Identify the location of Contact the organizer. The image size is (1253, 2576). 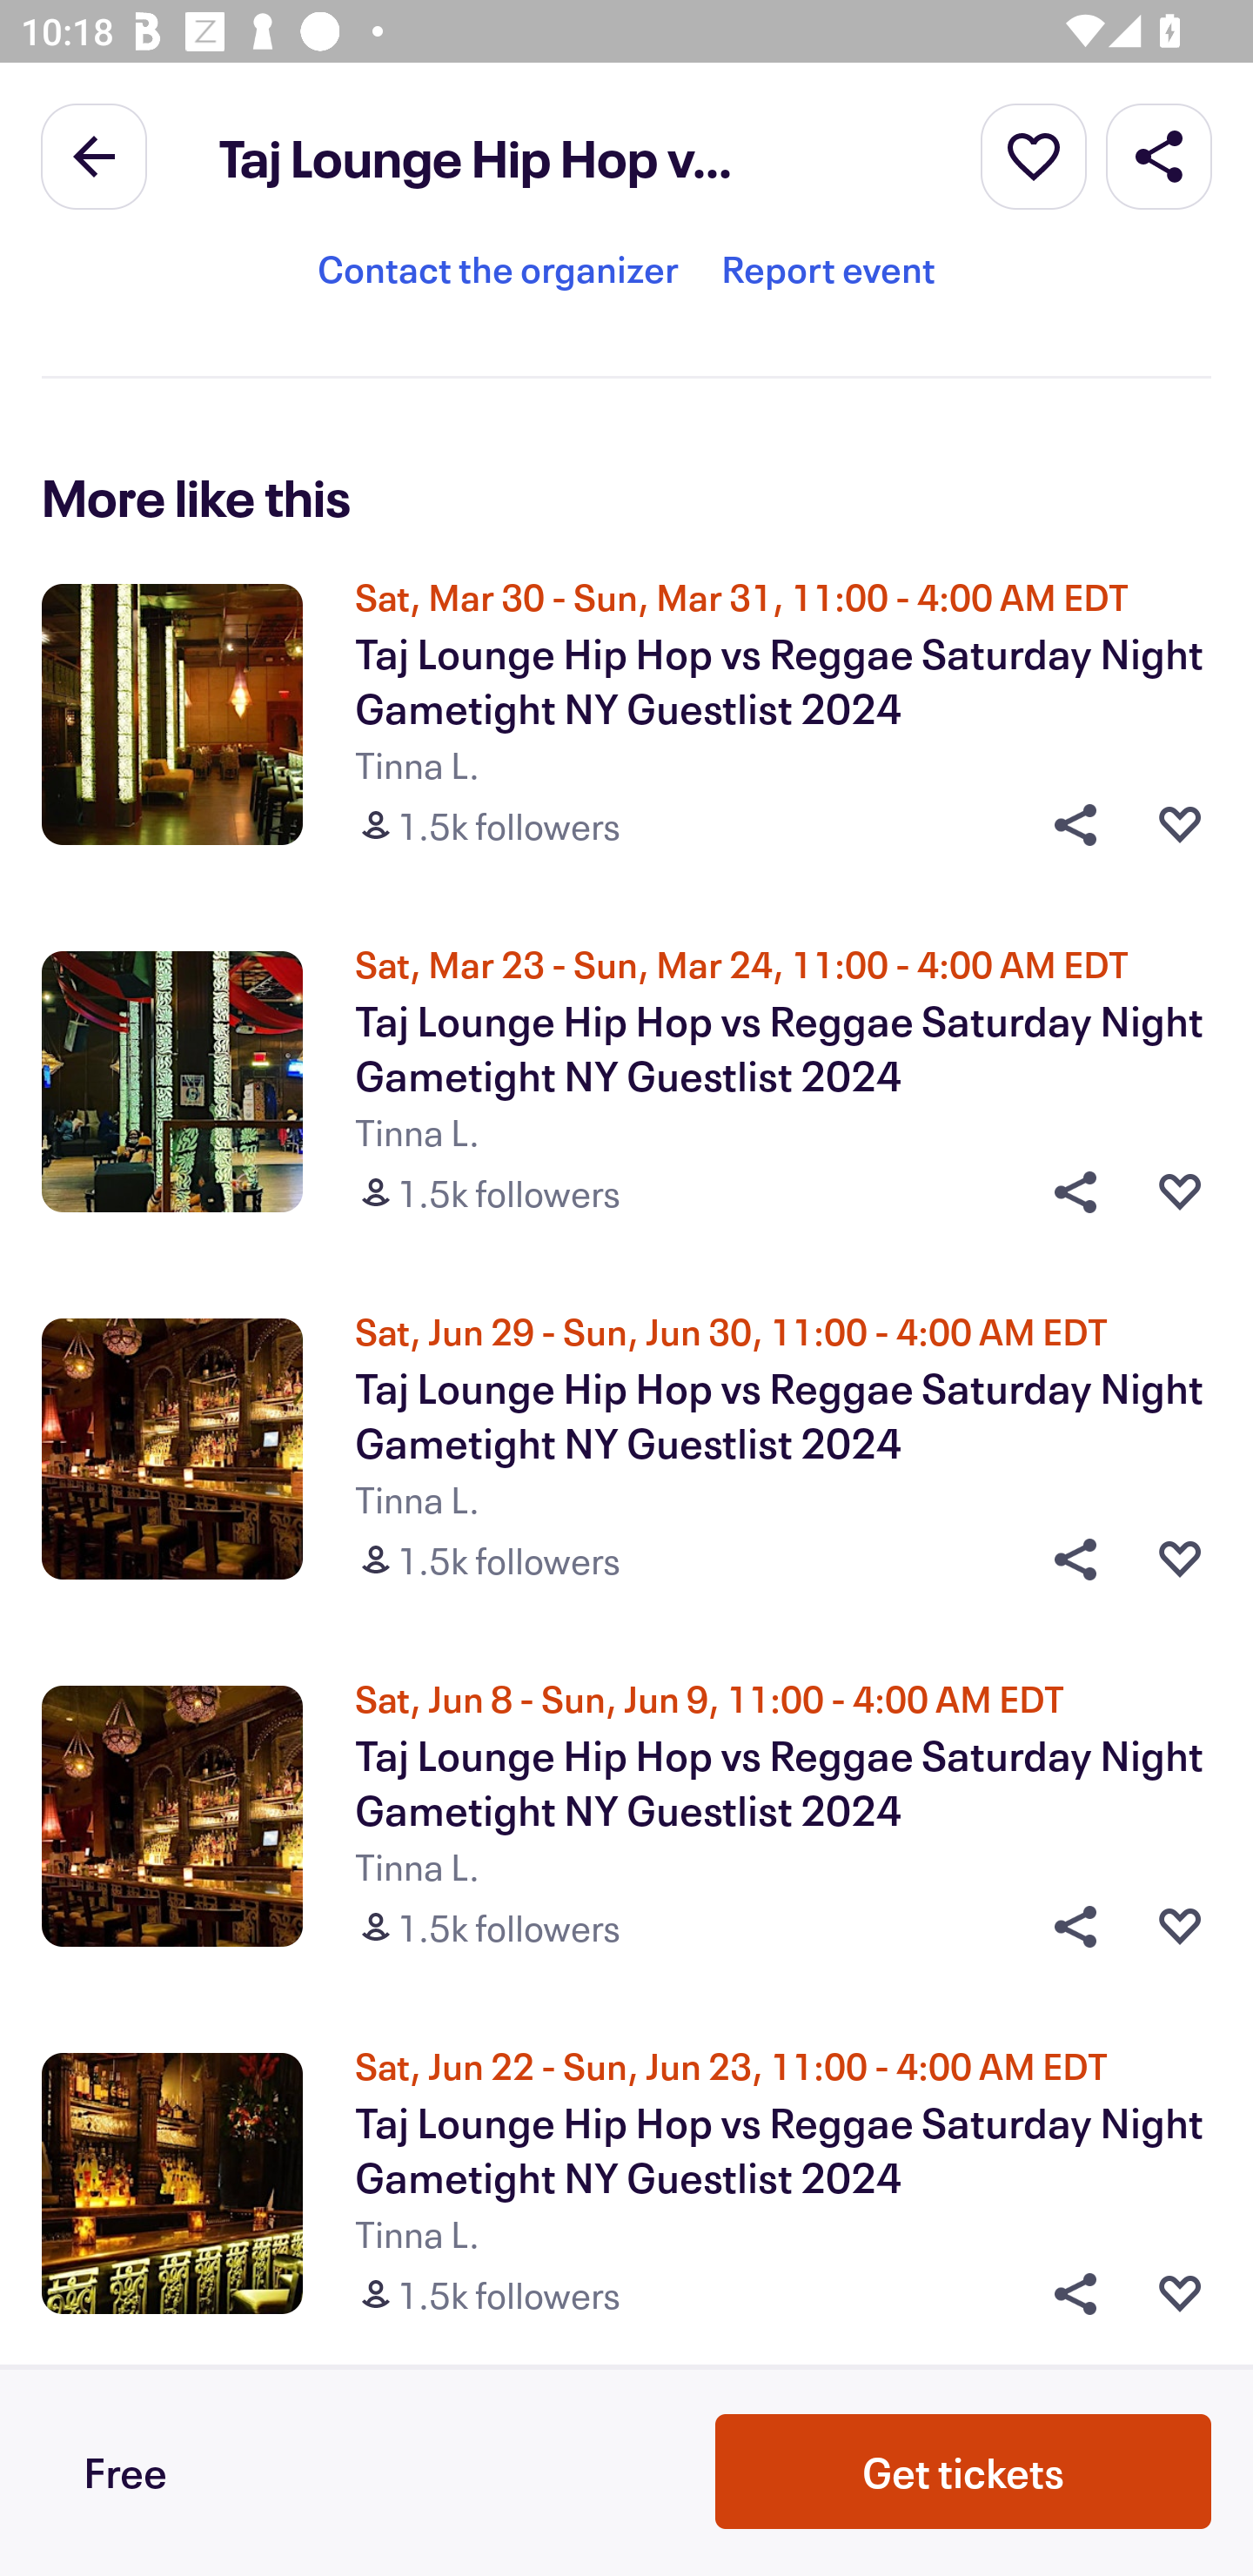
(498, 280).